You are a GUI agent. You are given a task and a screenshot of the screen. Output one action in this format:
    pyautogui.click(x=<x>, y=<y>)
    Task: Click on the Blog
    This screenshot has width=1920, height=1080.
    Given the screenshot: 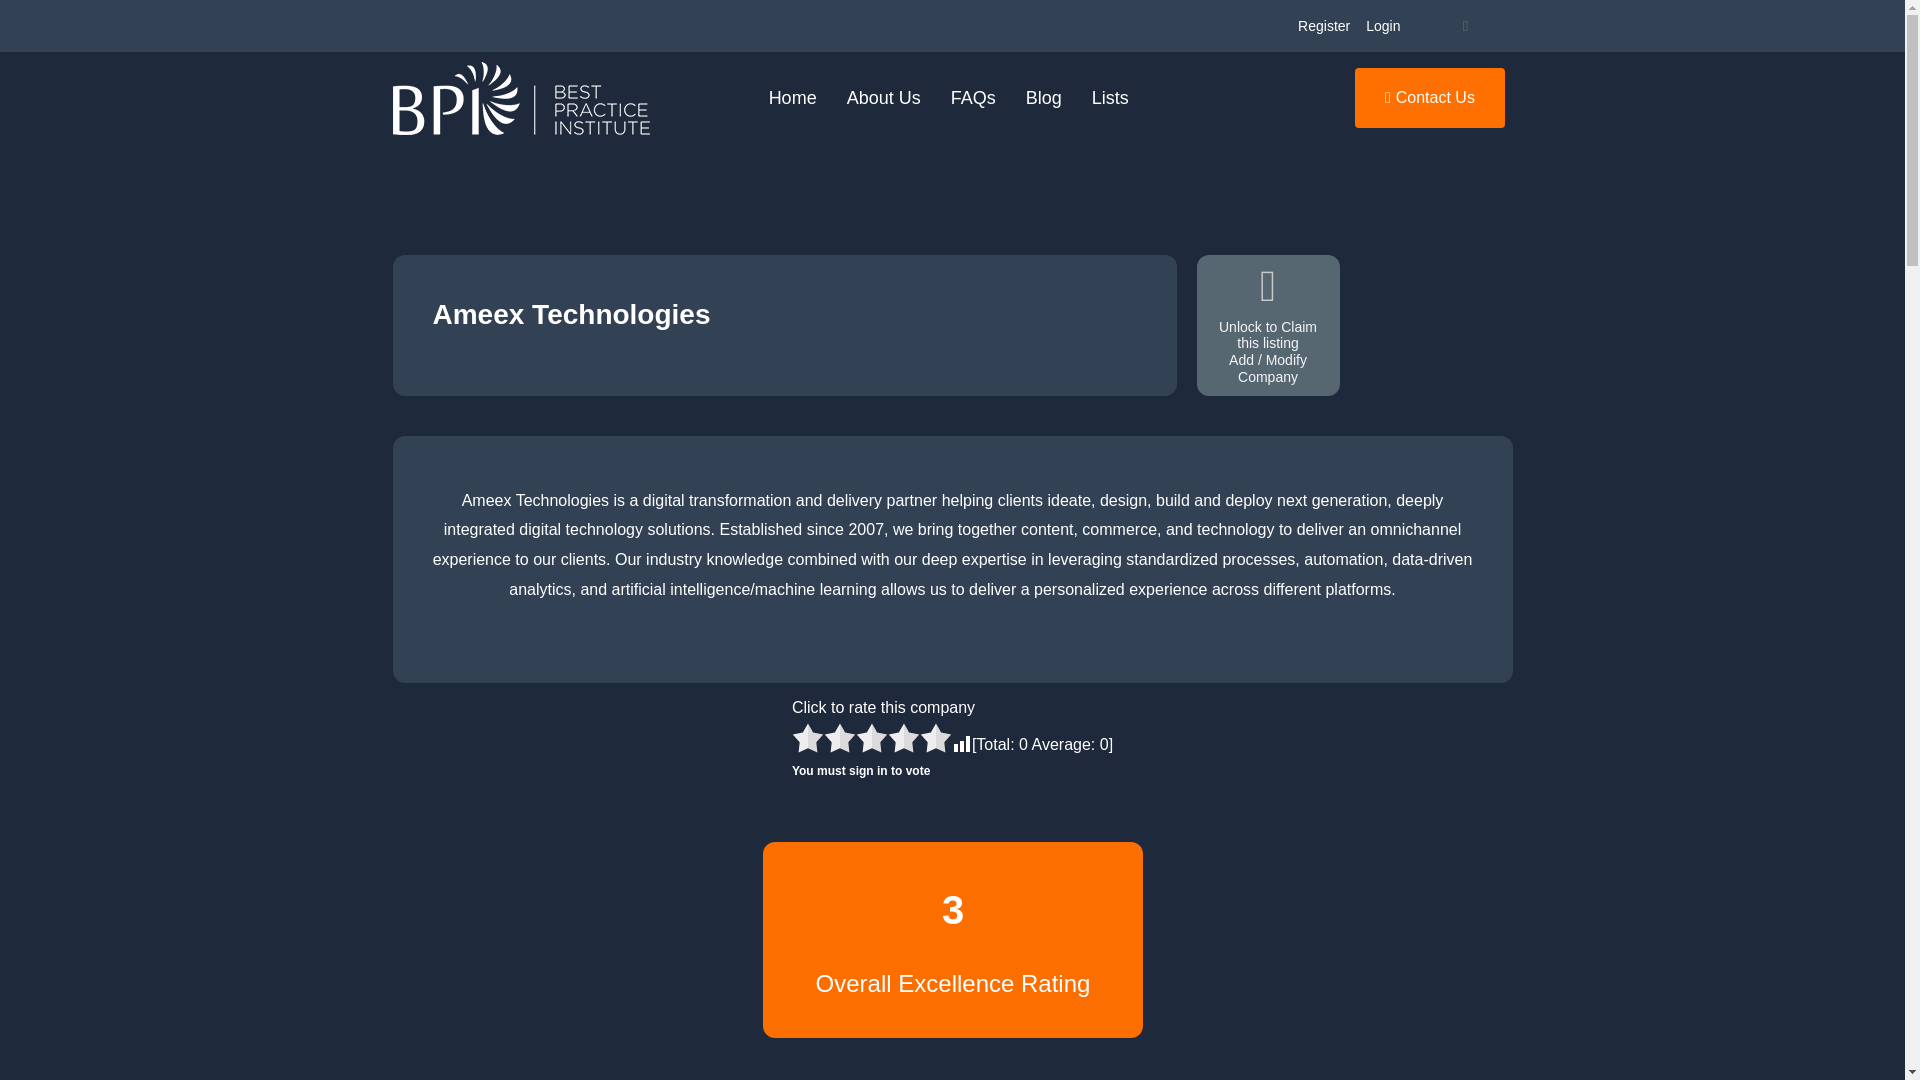 What is the action you would take?
    pyautogui.click(x=1044, y=98)
    